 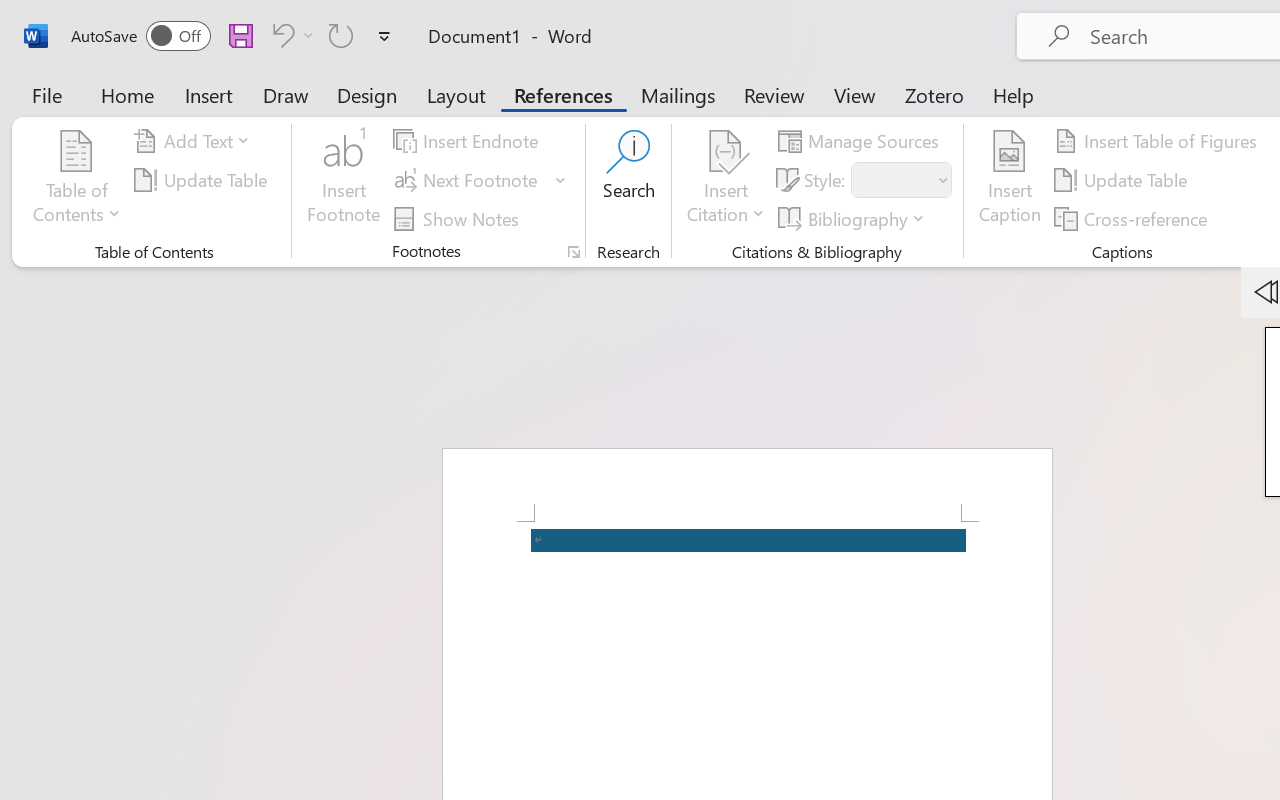 What do you see at coordinates (1244, 22) in the screenshot?
I see `New Tab` at bounding box center [1244, 22].